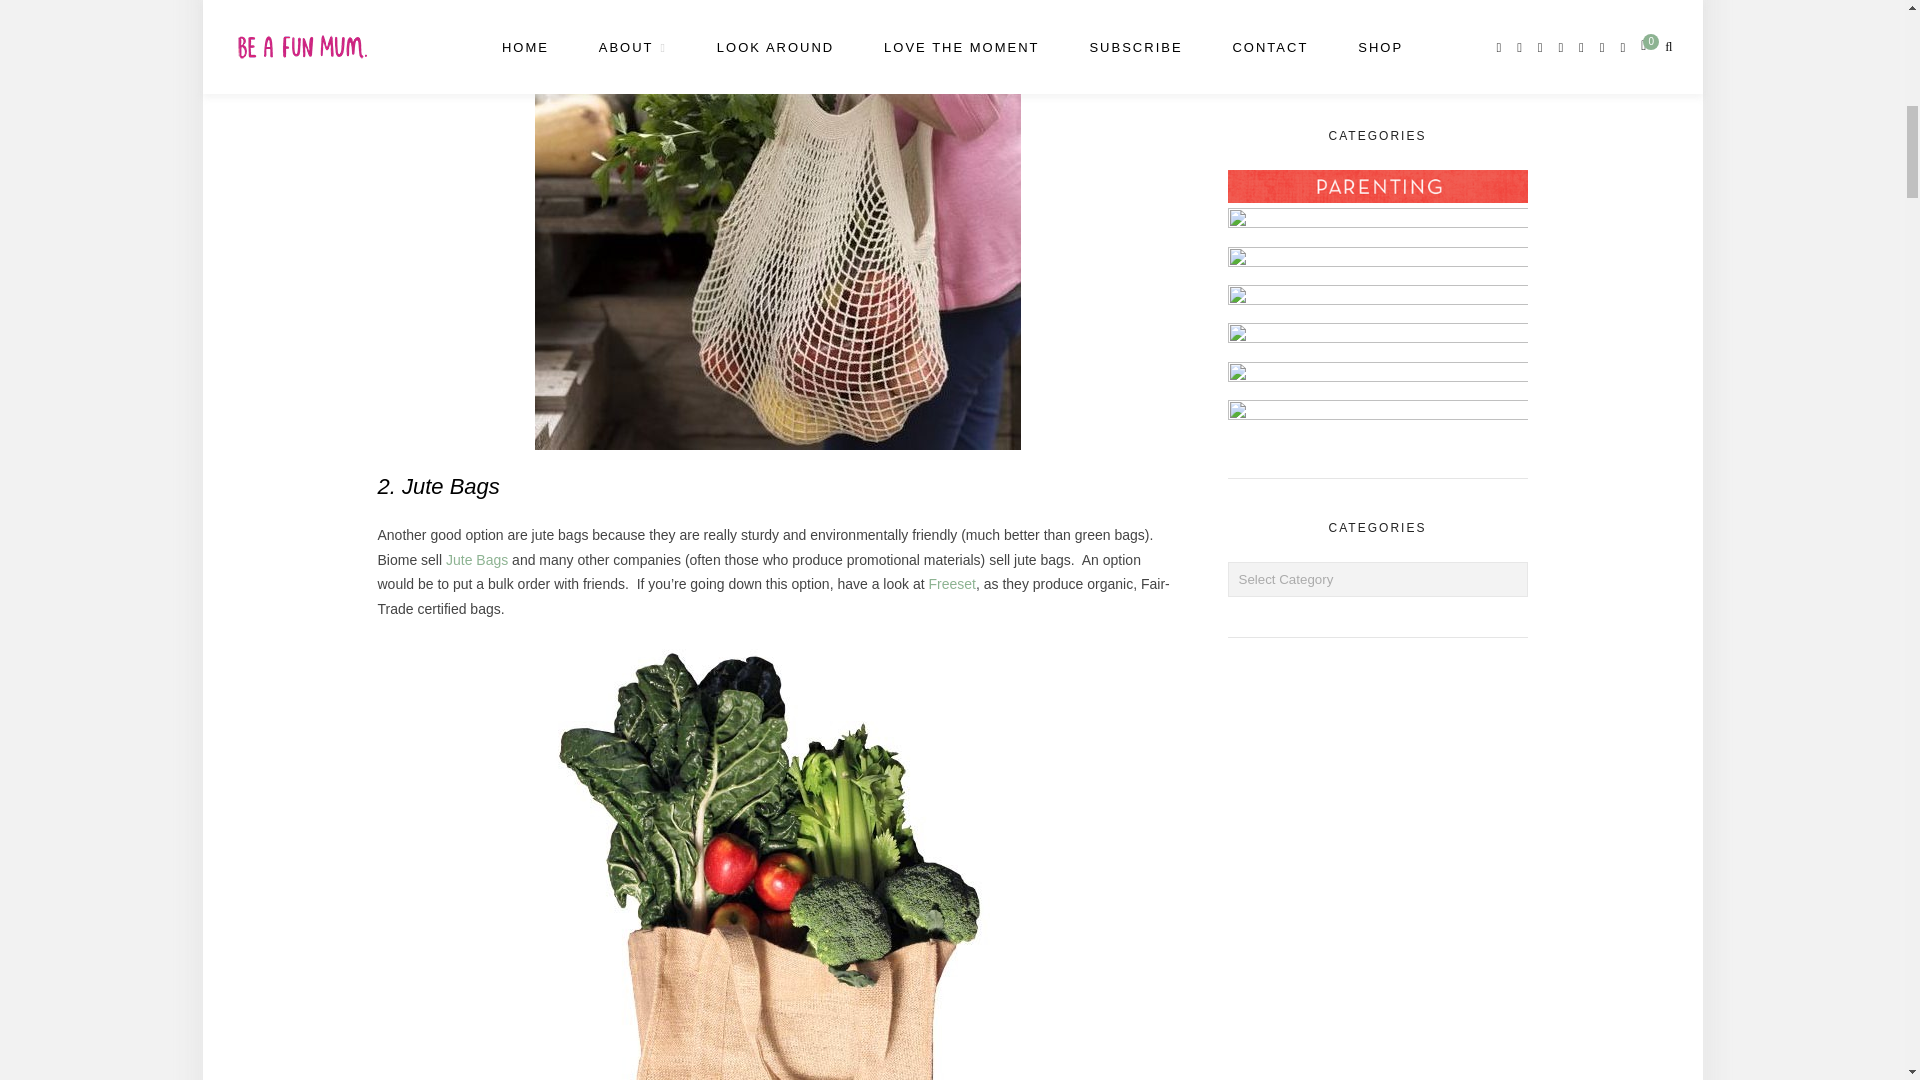  I want to click on Jute Bags, so click(476, 560).